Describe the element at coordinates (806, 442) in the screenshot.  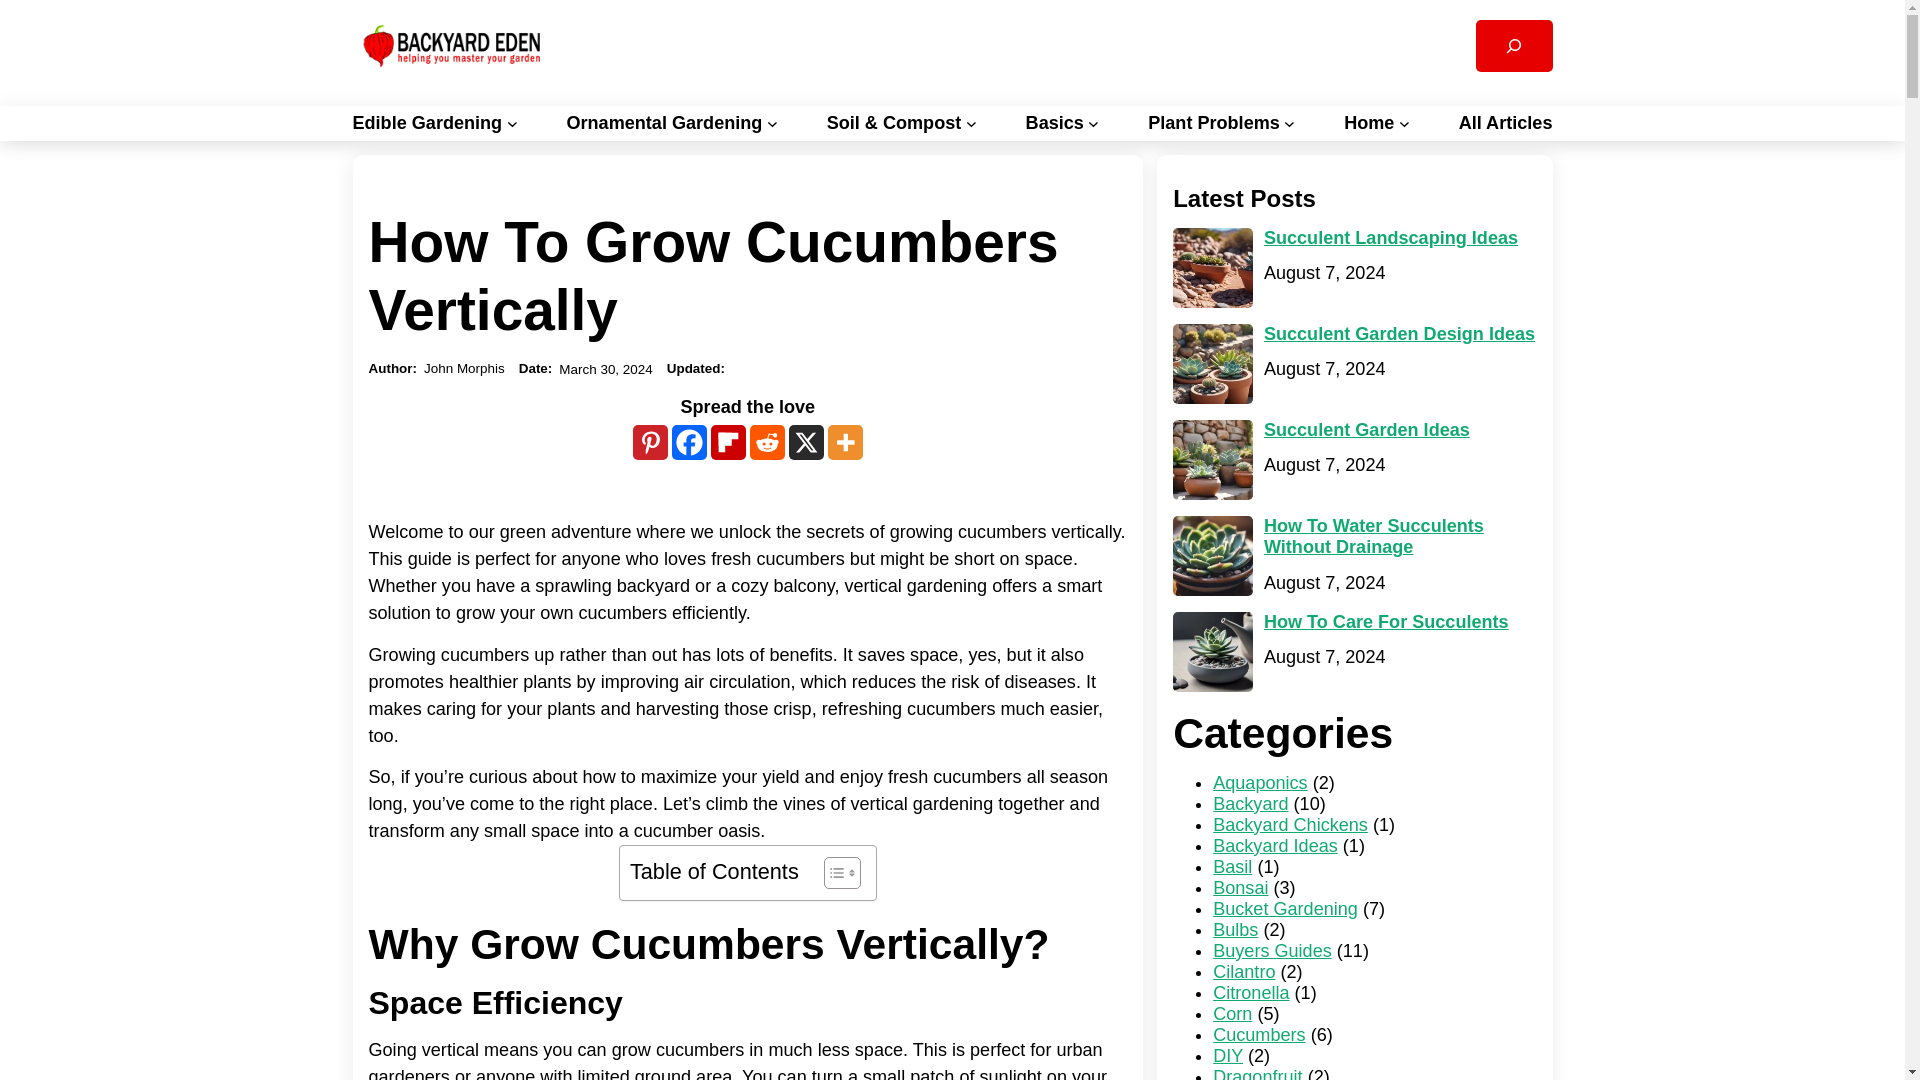
I see `X` at that location.